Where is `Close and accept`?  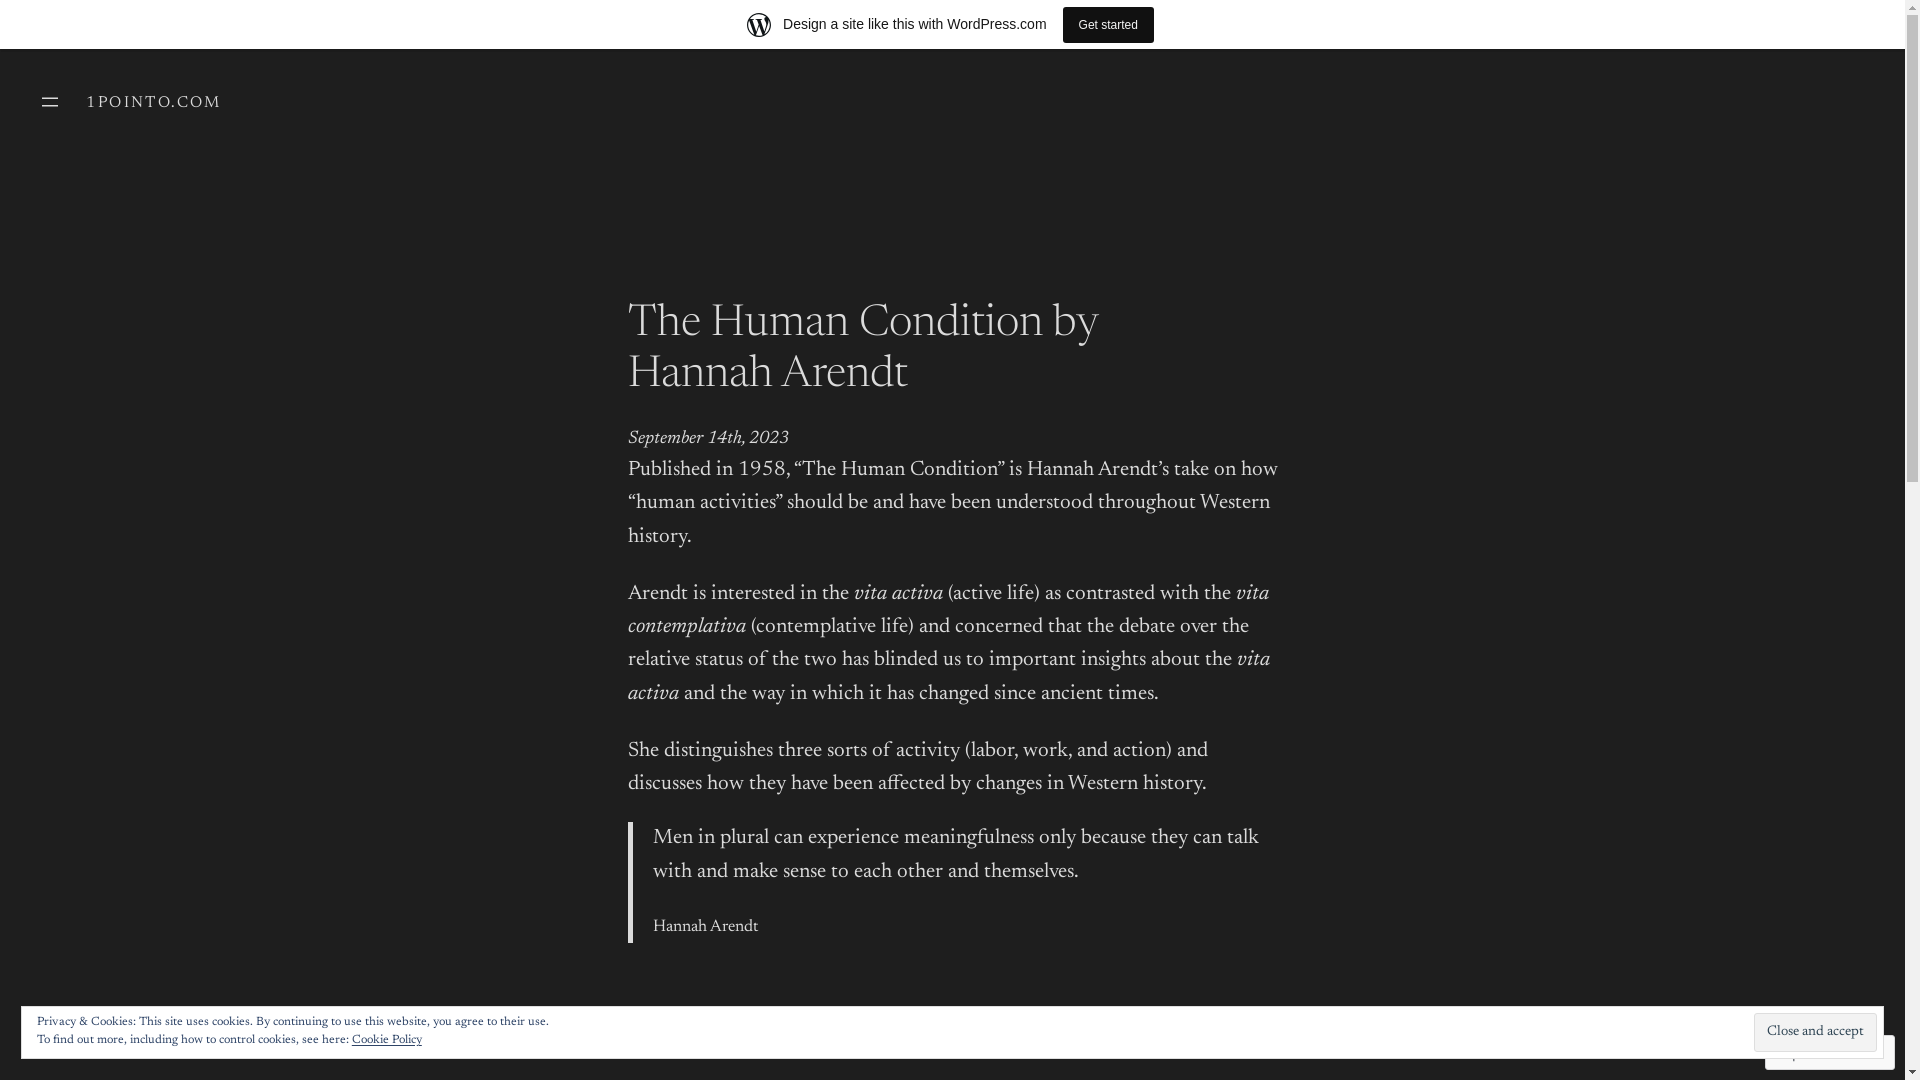
Close and accept is located at coordinates (1816, 1032).